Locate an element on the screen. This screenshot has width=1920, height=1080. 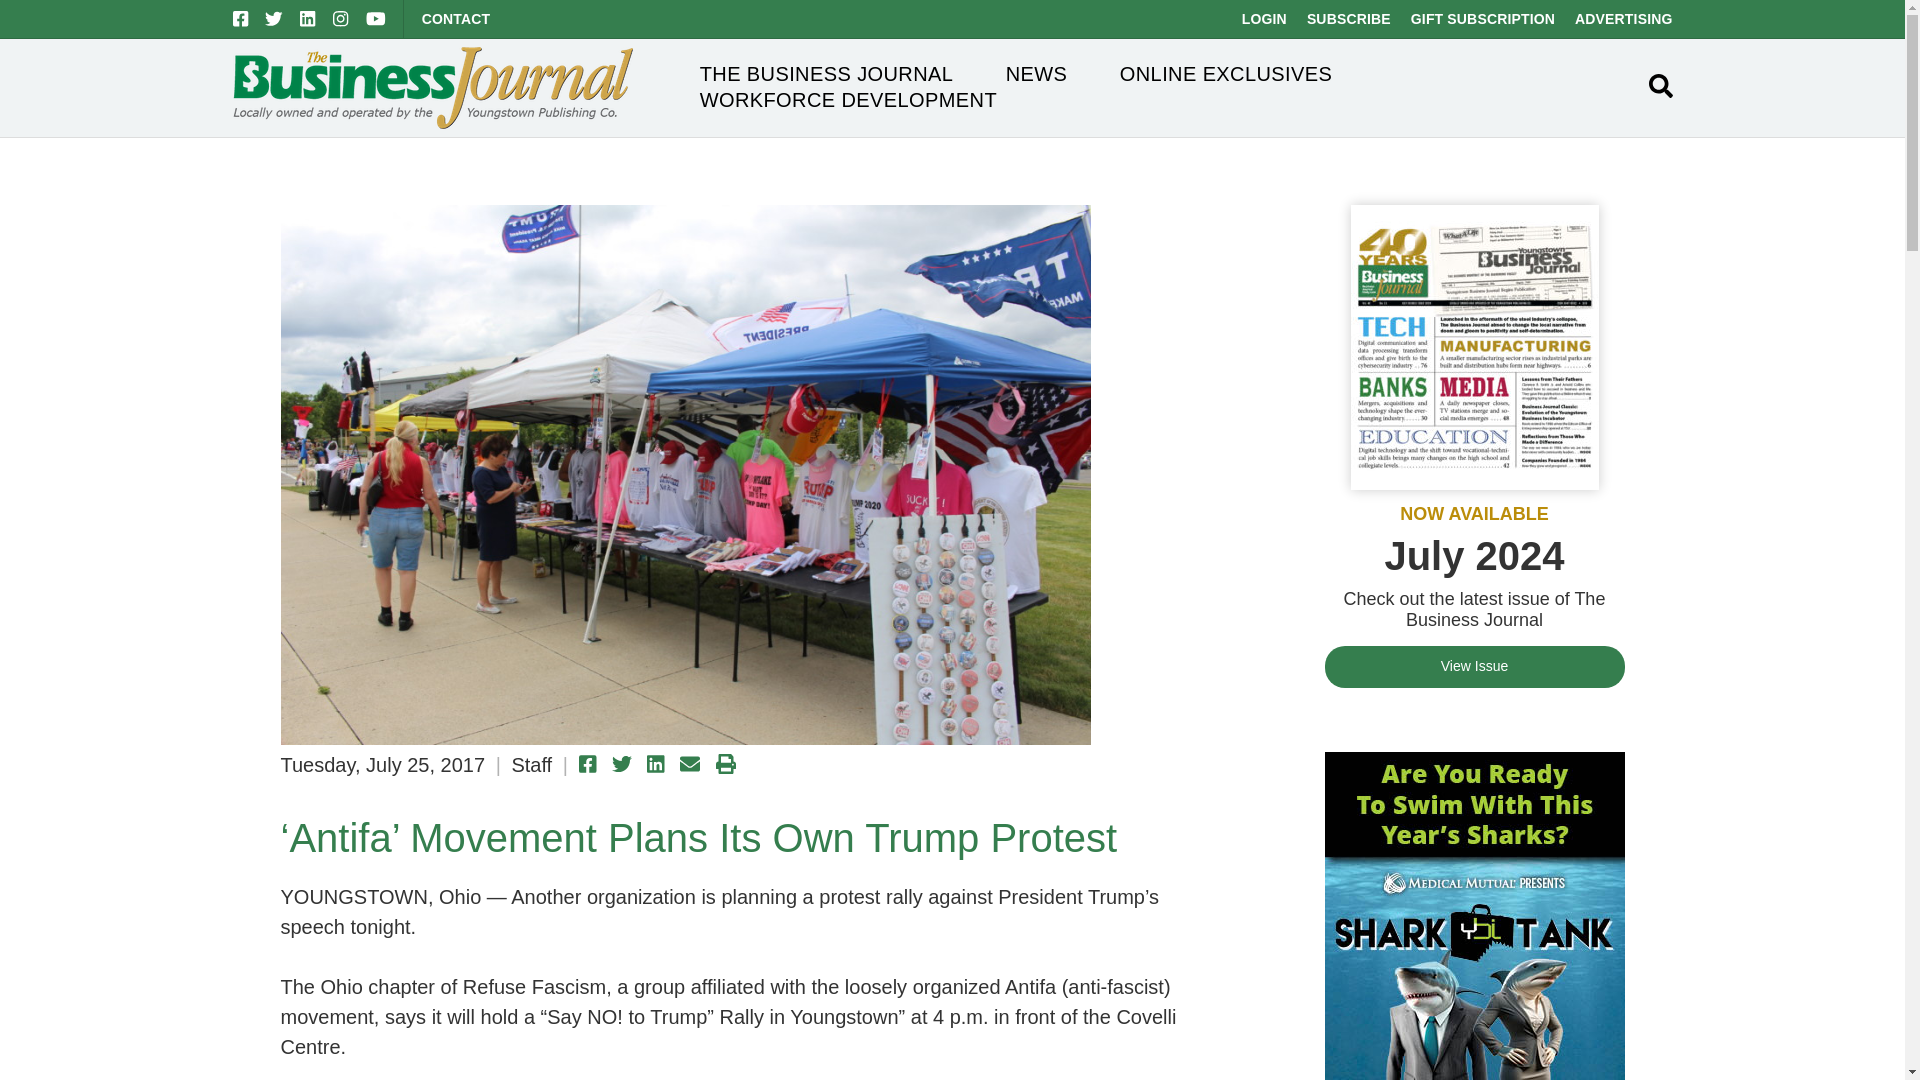
TWITTER is located at coordinates (273, 18).